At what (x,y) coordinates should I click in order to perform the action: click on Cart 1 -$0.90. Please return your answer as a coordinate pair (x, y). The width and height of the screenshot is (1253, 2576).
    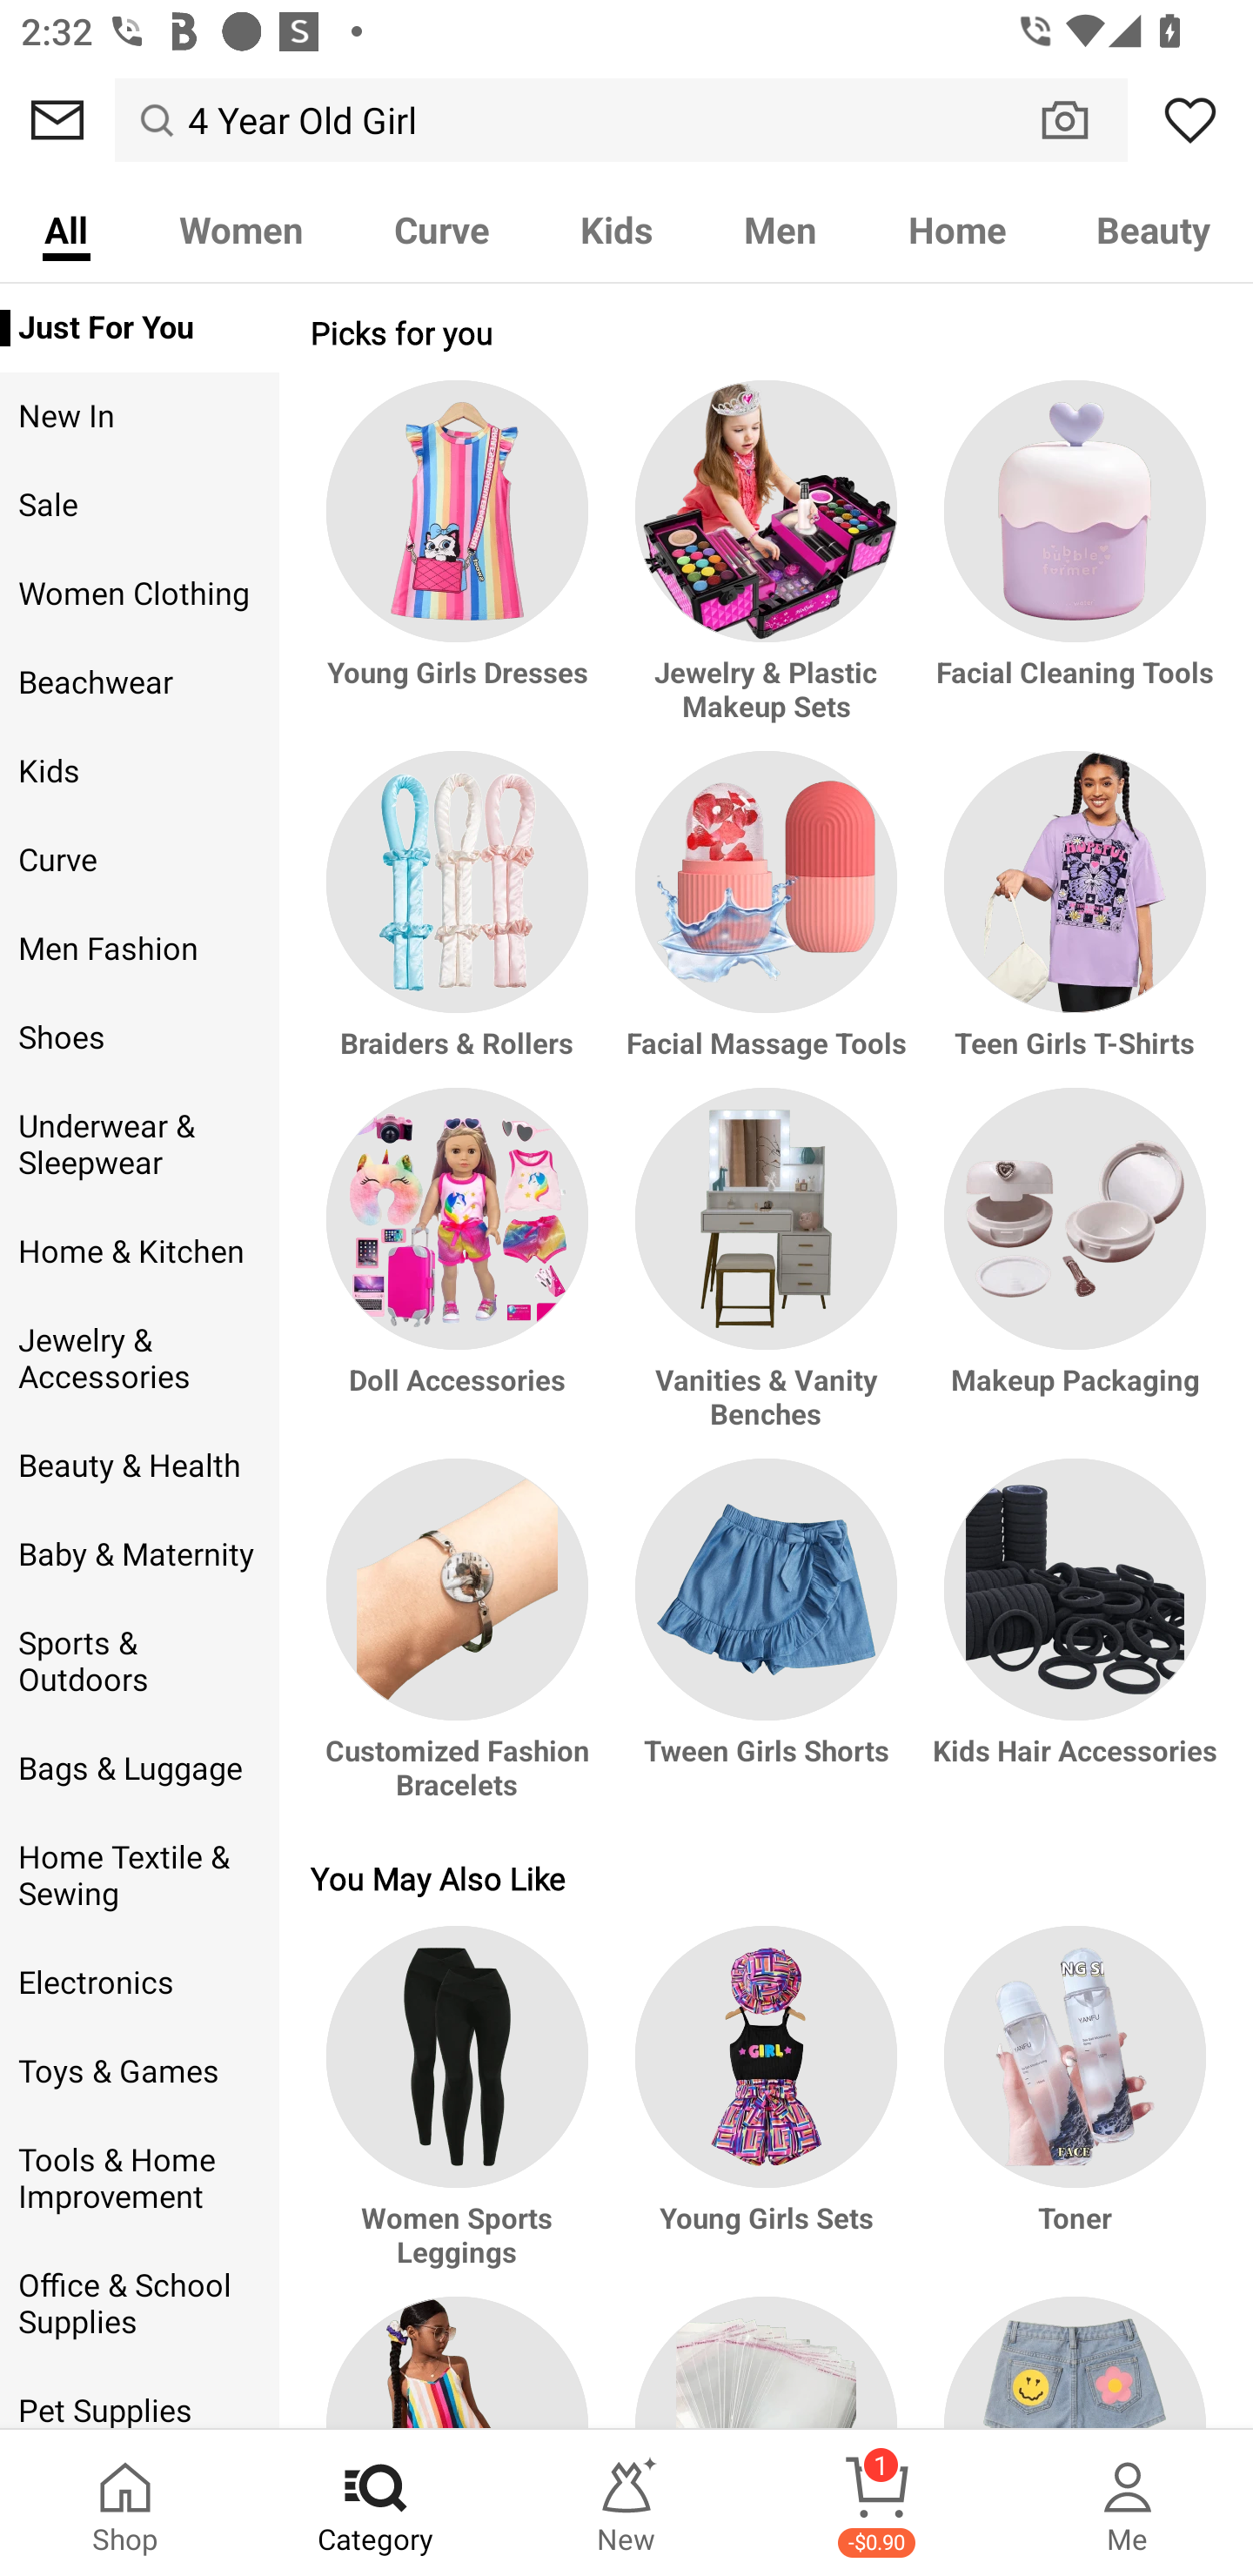
    Looking at the image, I should click on (877, 2503).